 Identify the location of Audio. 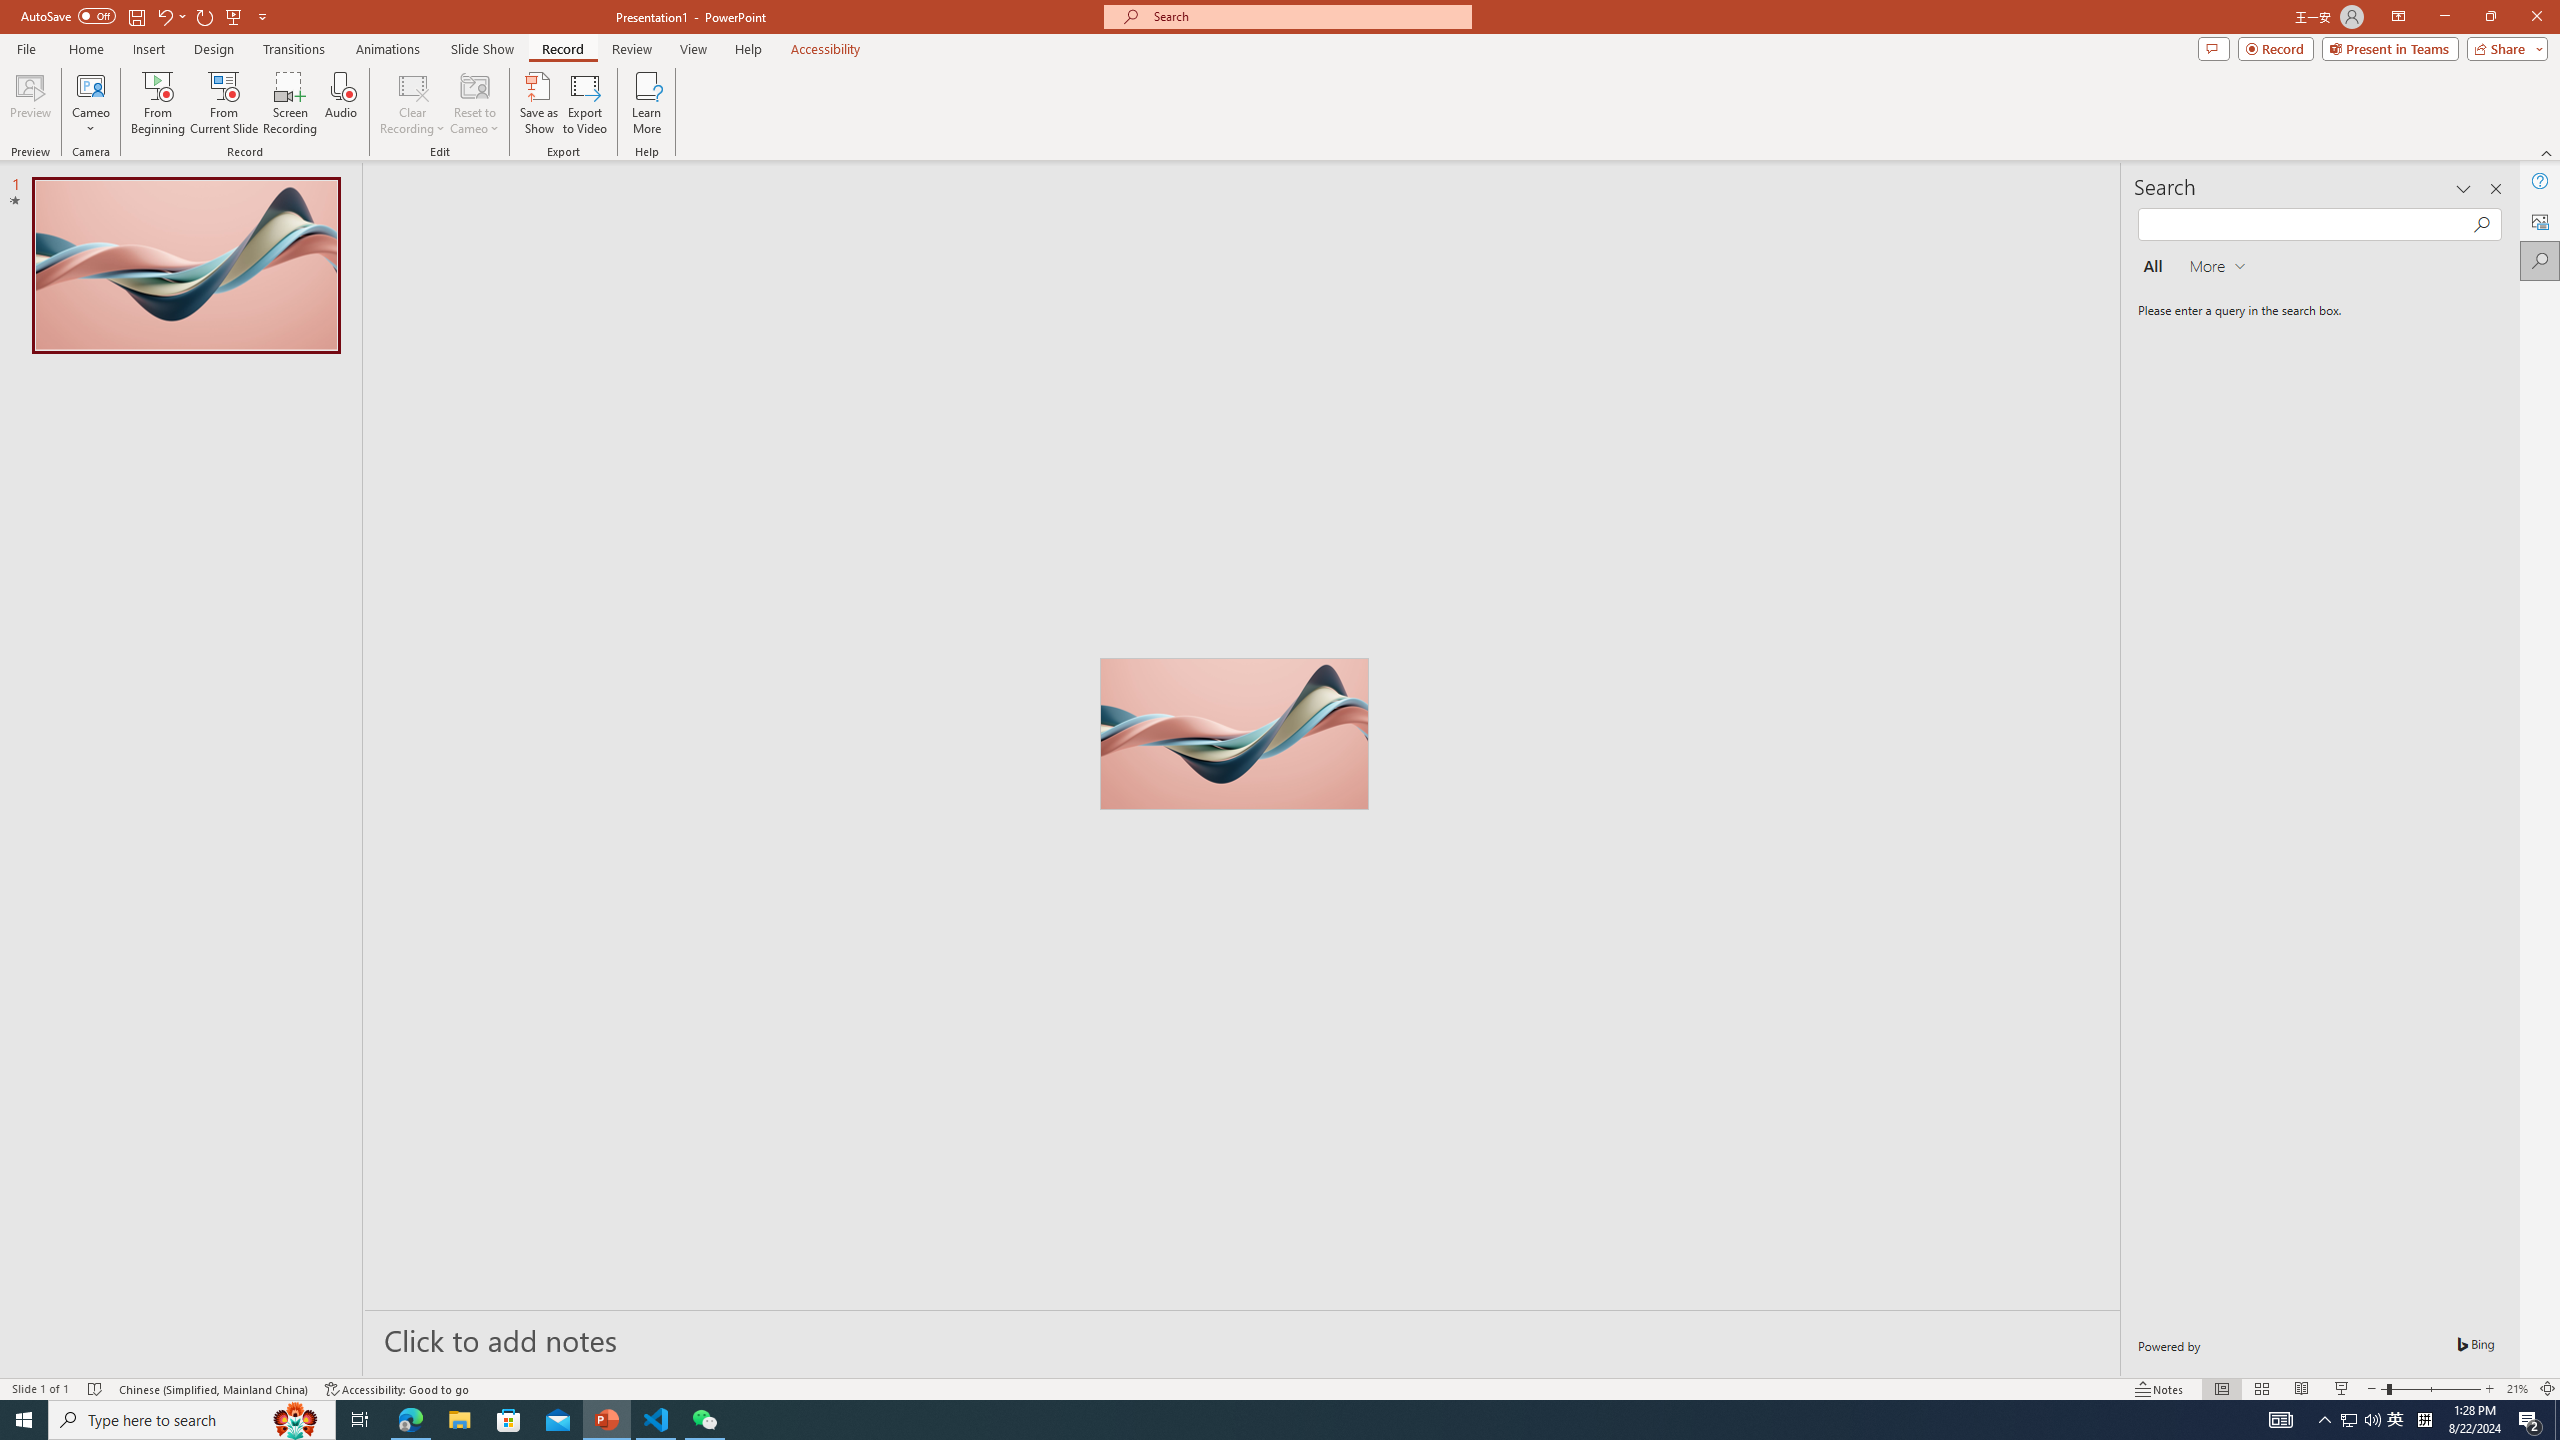
(340, 103).